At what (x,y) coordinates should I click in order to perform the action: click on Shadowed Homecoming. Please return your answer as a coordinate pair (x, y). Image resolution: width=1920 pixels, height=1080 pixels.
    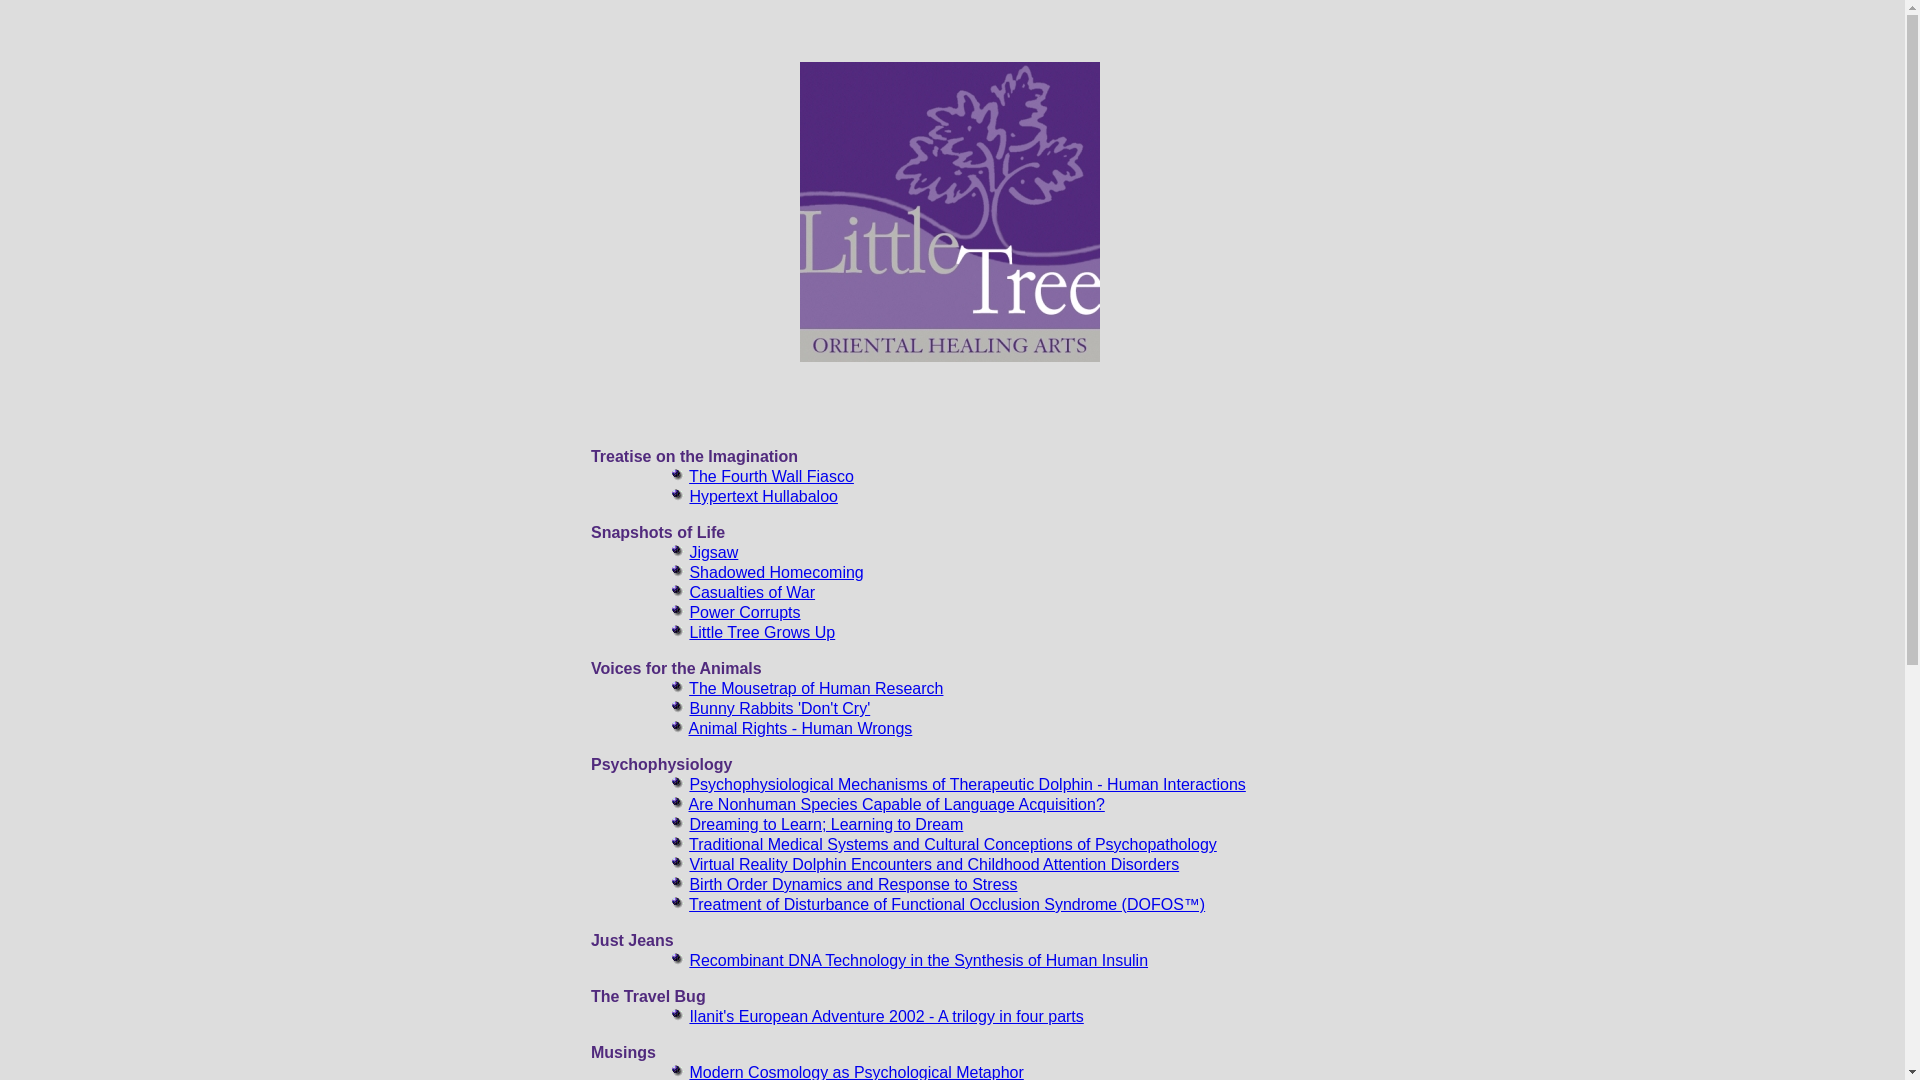
    Looking at the image, I should click on (776, 572).